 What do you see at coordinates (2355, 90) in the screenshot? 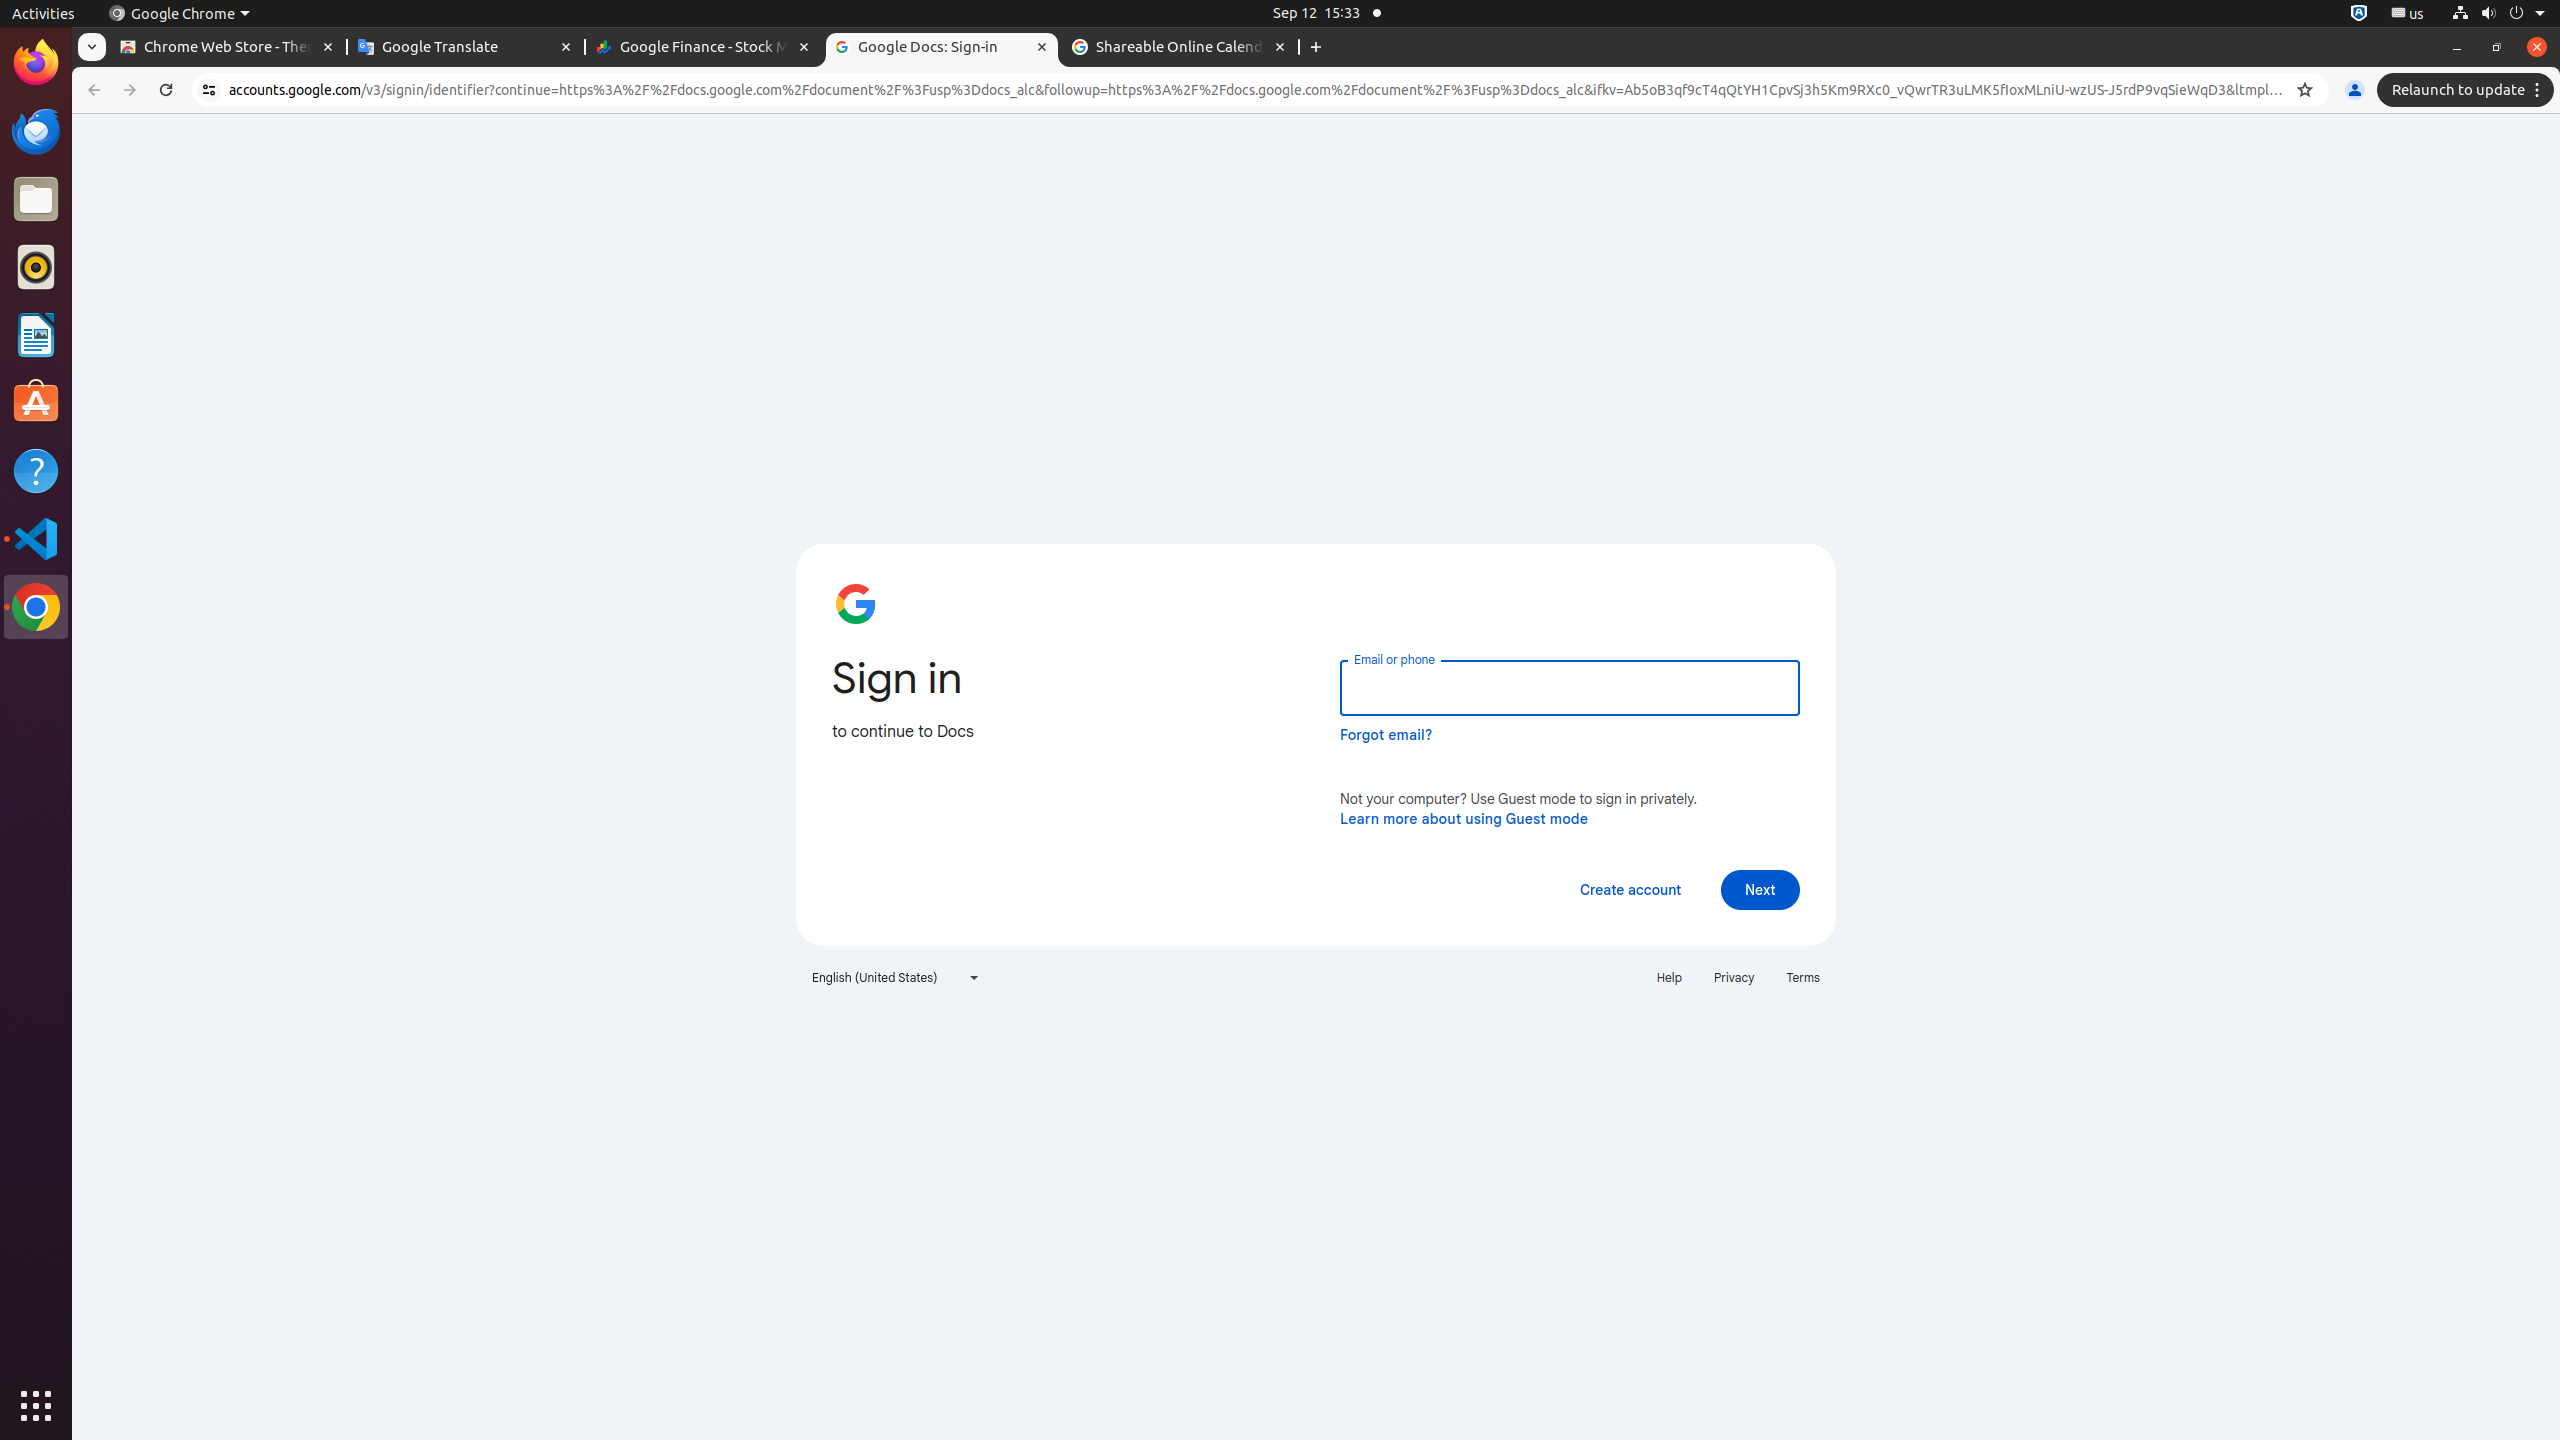
I see `You` at bounding box center [2355, 90].